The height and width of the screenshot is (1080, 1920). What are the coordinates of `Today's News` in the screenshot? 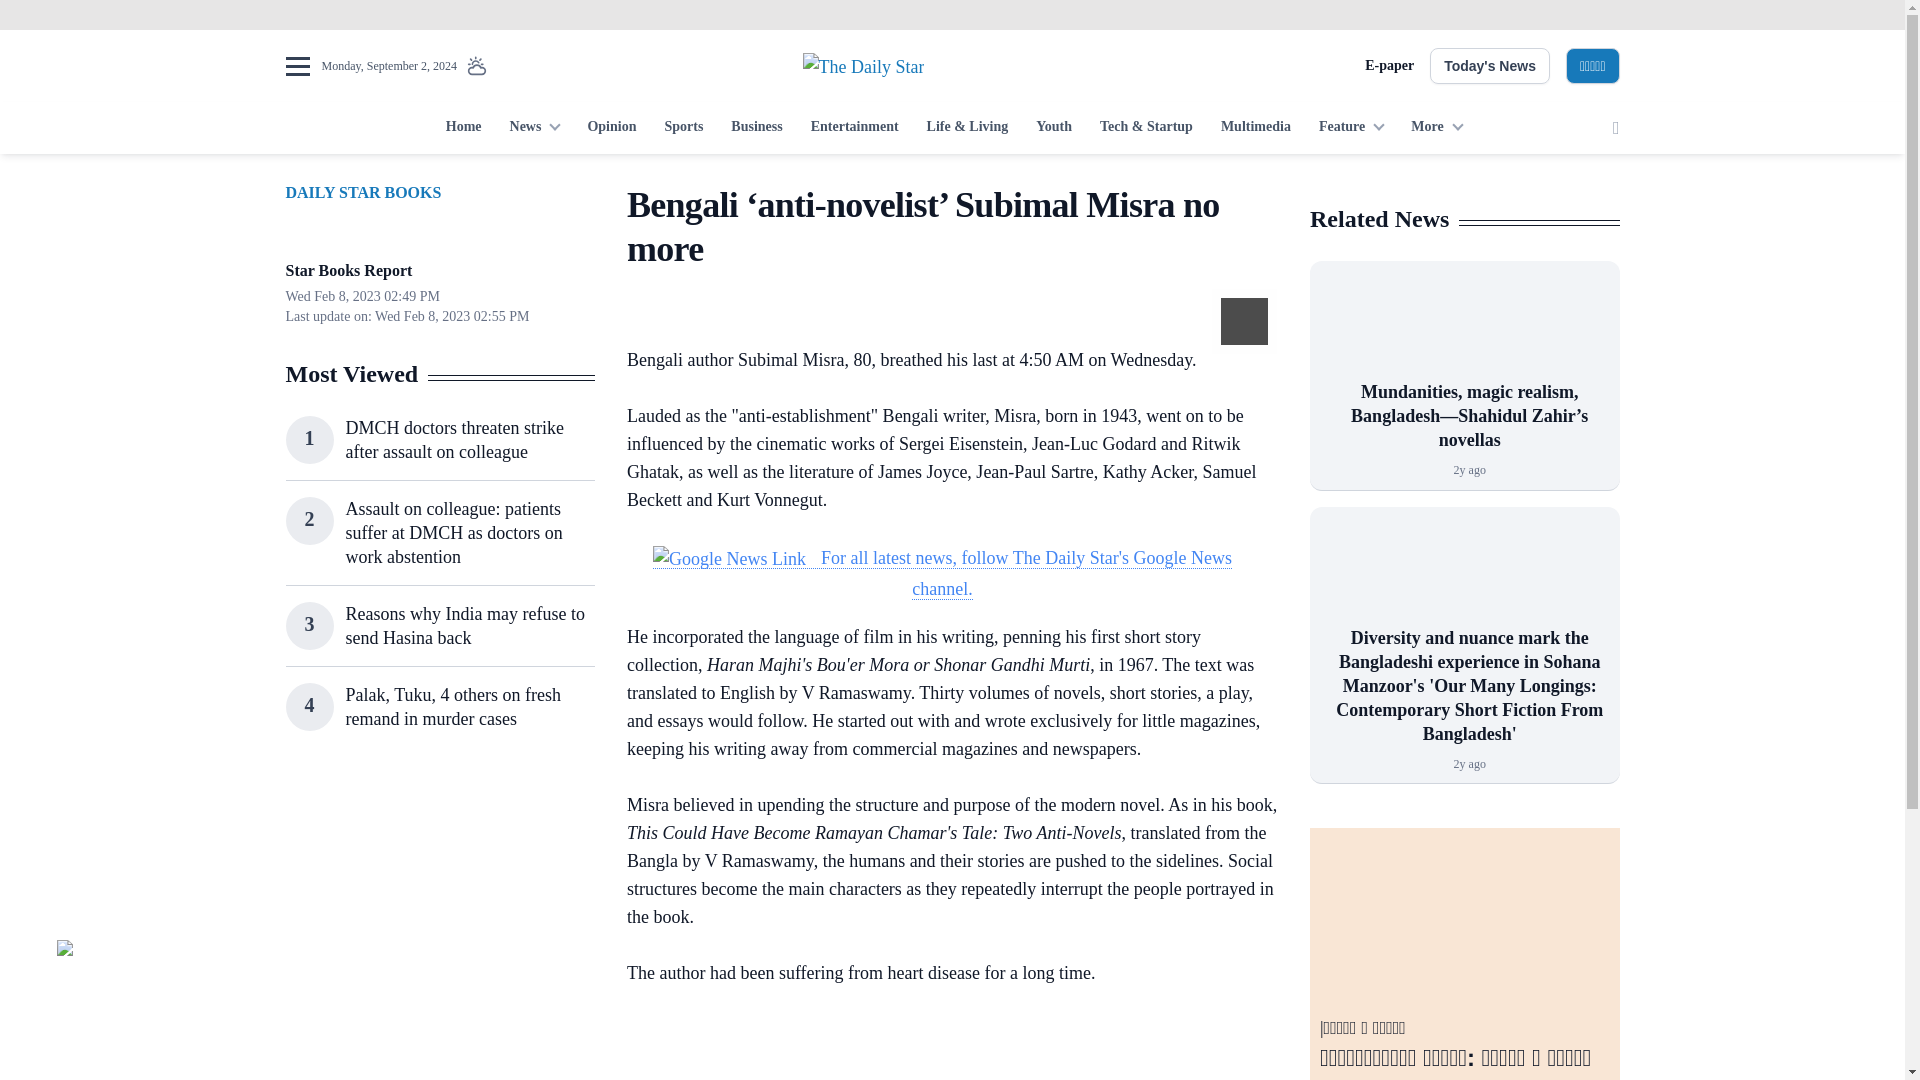 It's located at (1490, 66).